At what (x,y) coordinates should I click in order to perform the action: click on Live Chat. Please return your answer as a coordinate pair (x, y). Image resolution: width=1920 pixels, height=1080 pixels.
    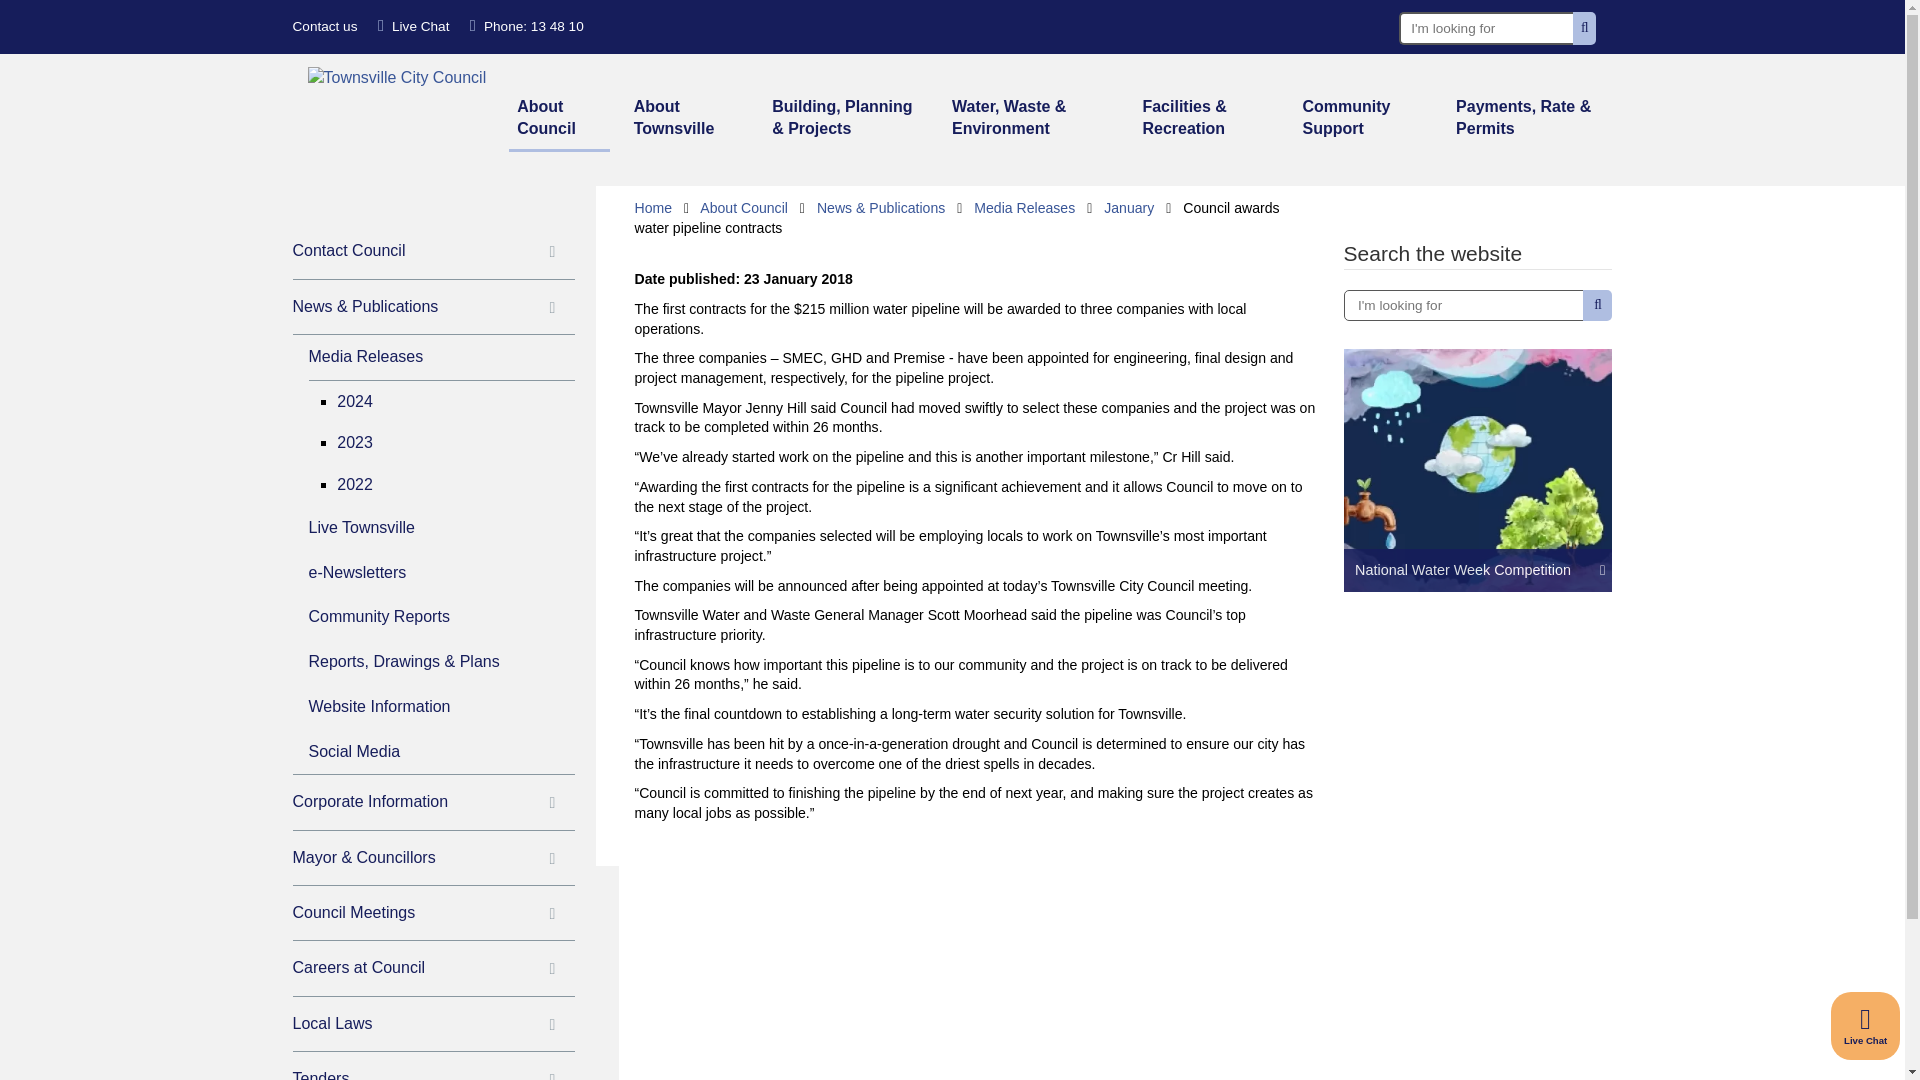
    Looking at the image, I should click on (414, 26).